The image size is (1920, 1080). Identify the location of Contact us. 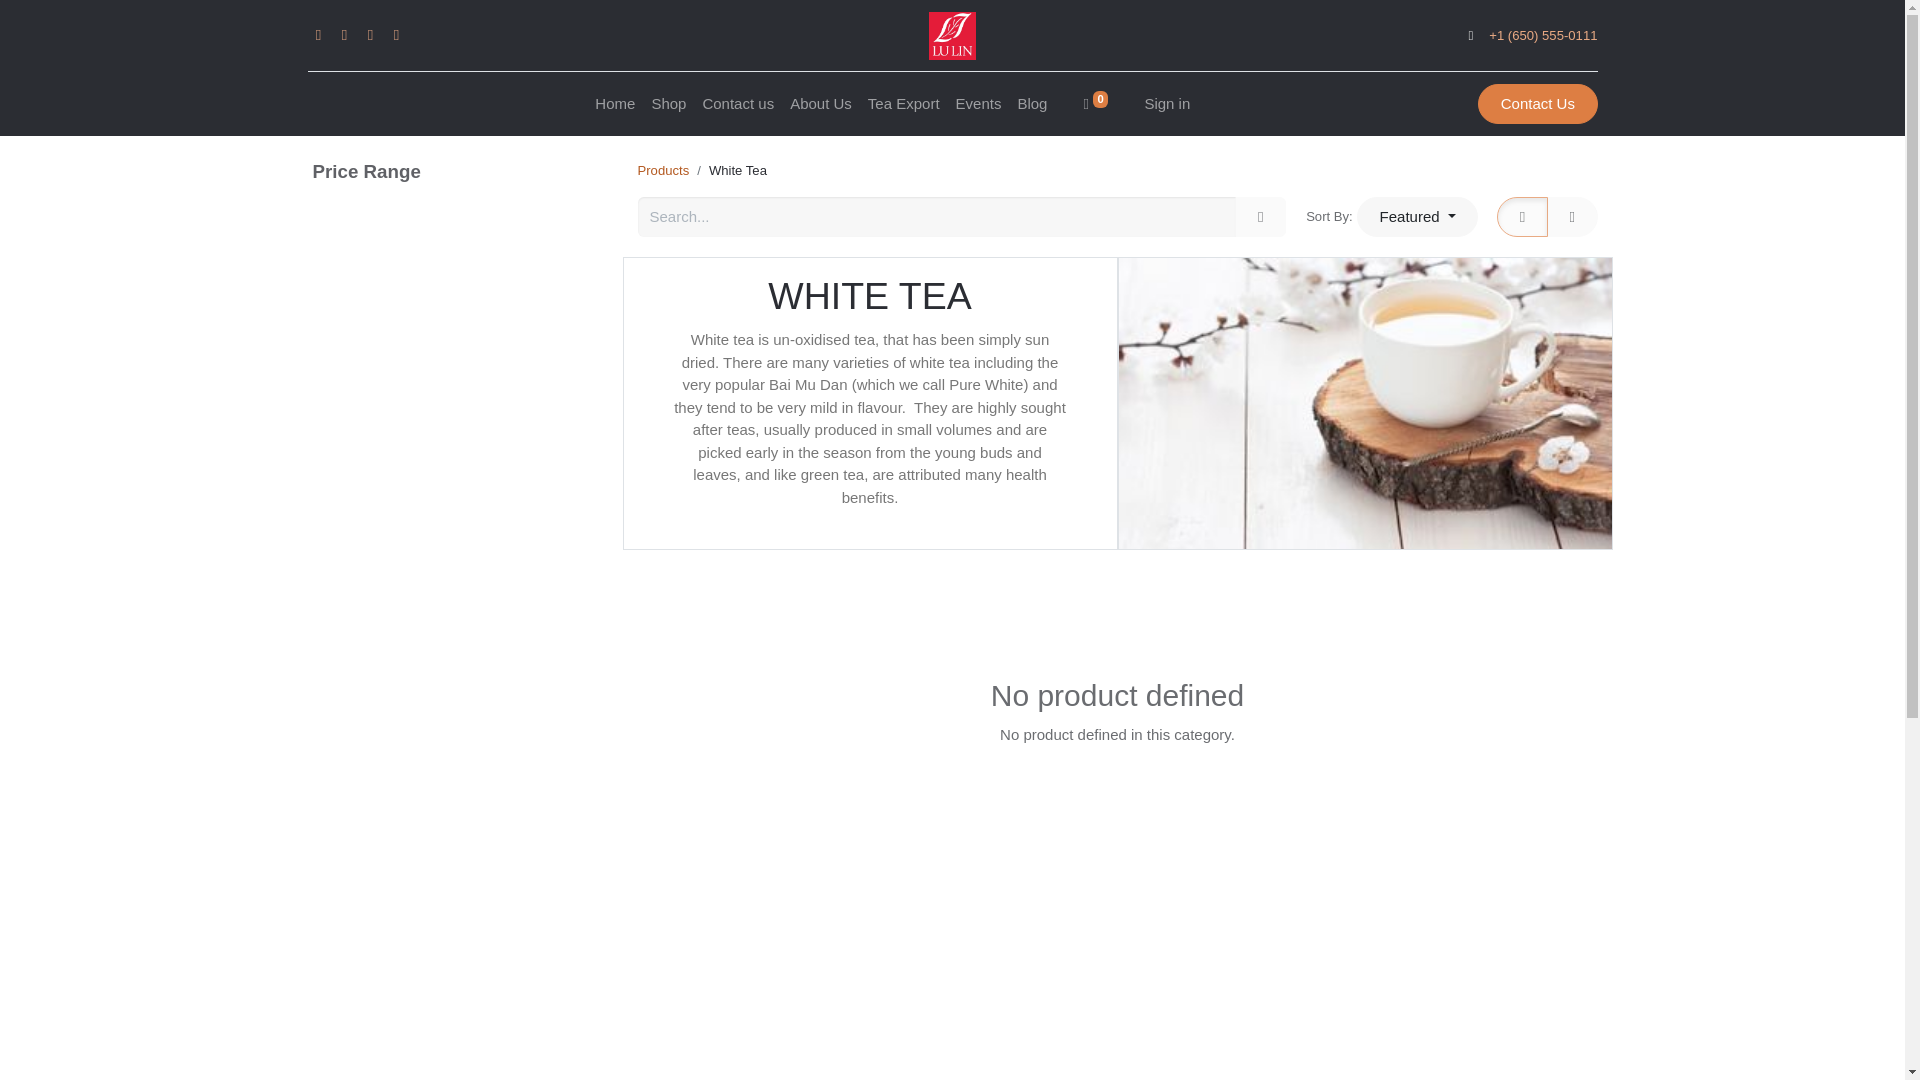
(737, 104).